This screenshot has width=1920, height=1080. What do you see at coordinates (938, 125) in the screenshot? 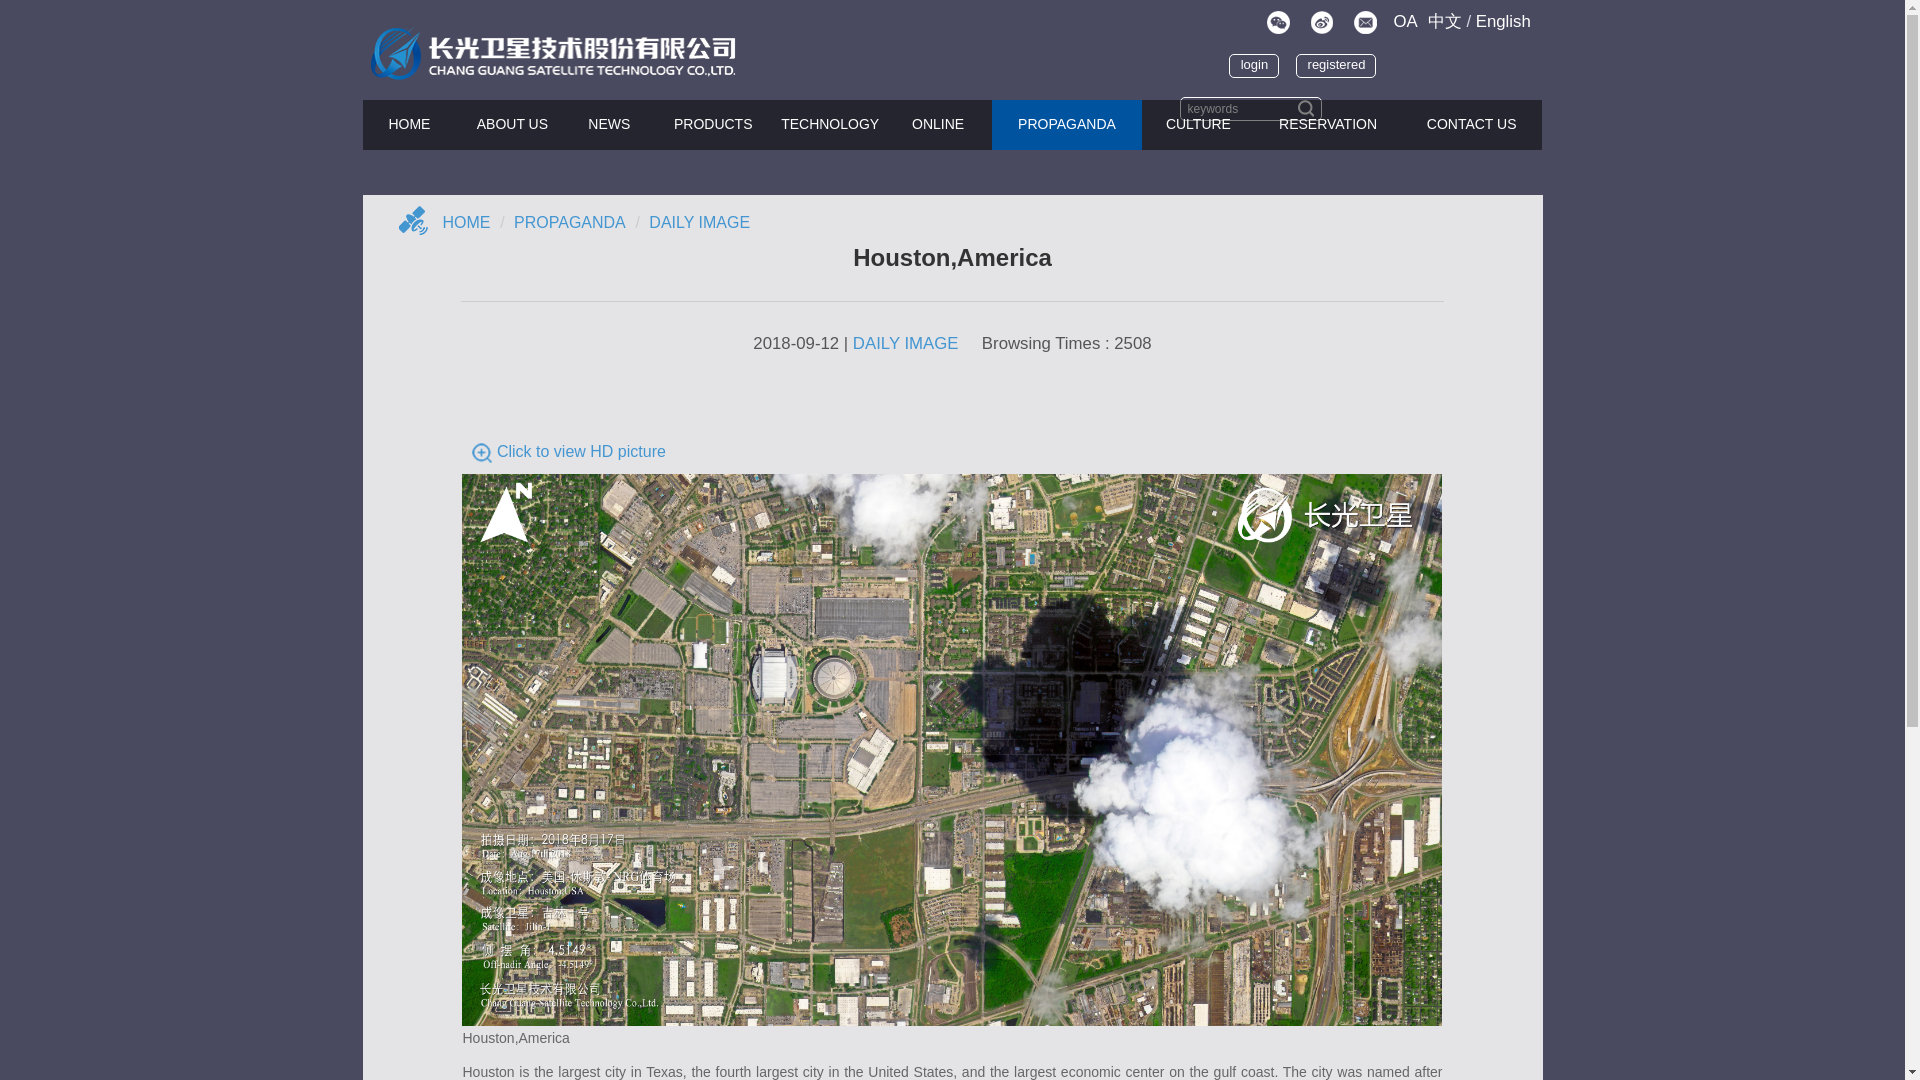
I see `ONLINE` at bounding box center [938, 125].